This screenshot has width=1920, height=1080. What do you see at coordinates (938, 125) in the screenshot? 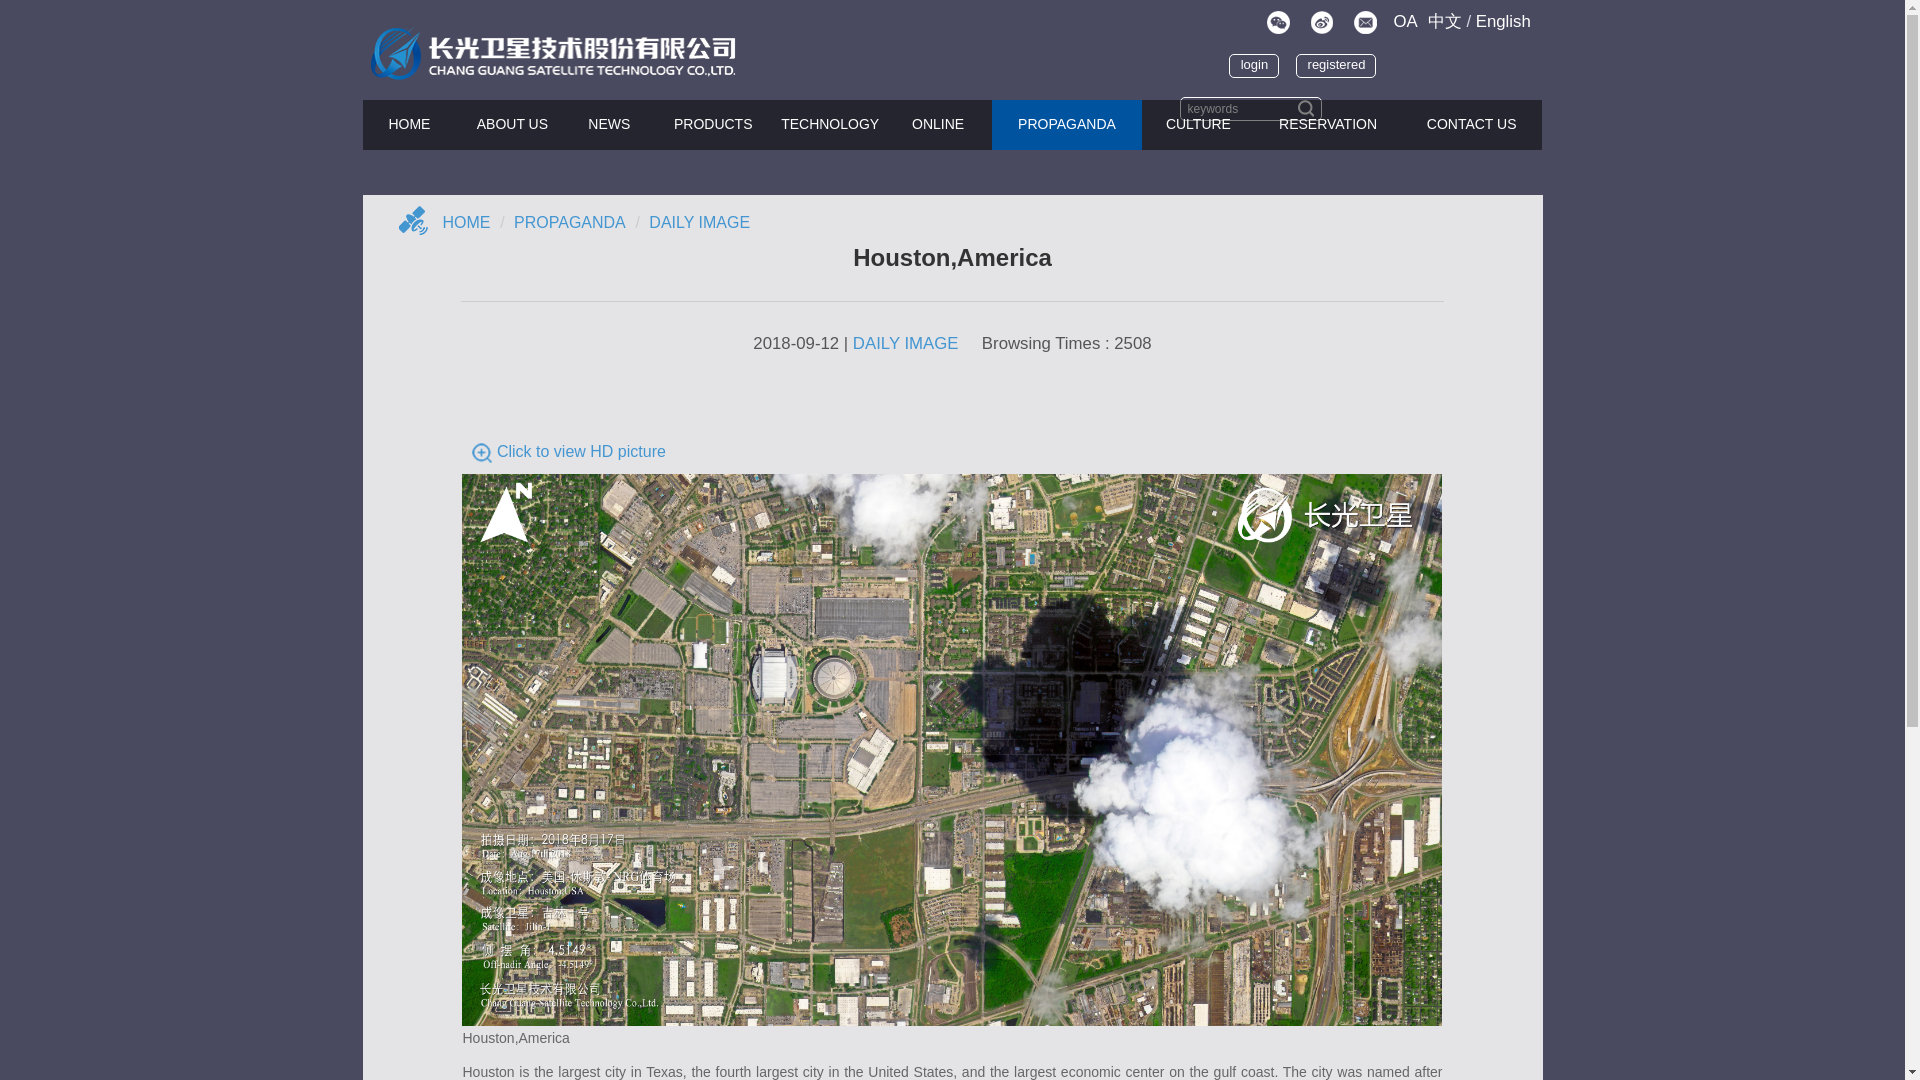
I see `ONLINE` at bounding box center [938, 125].